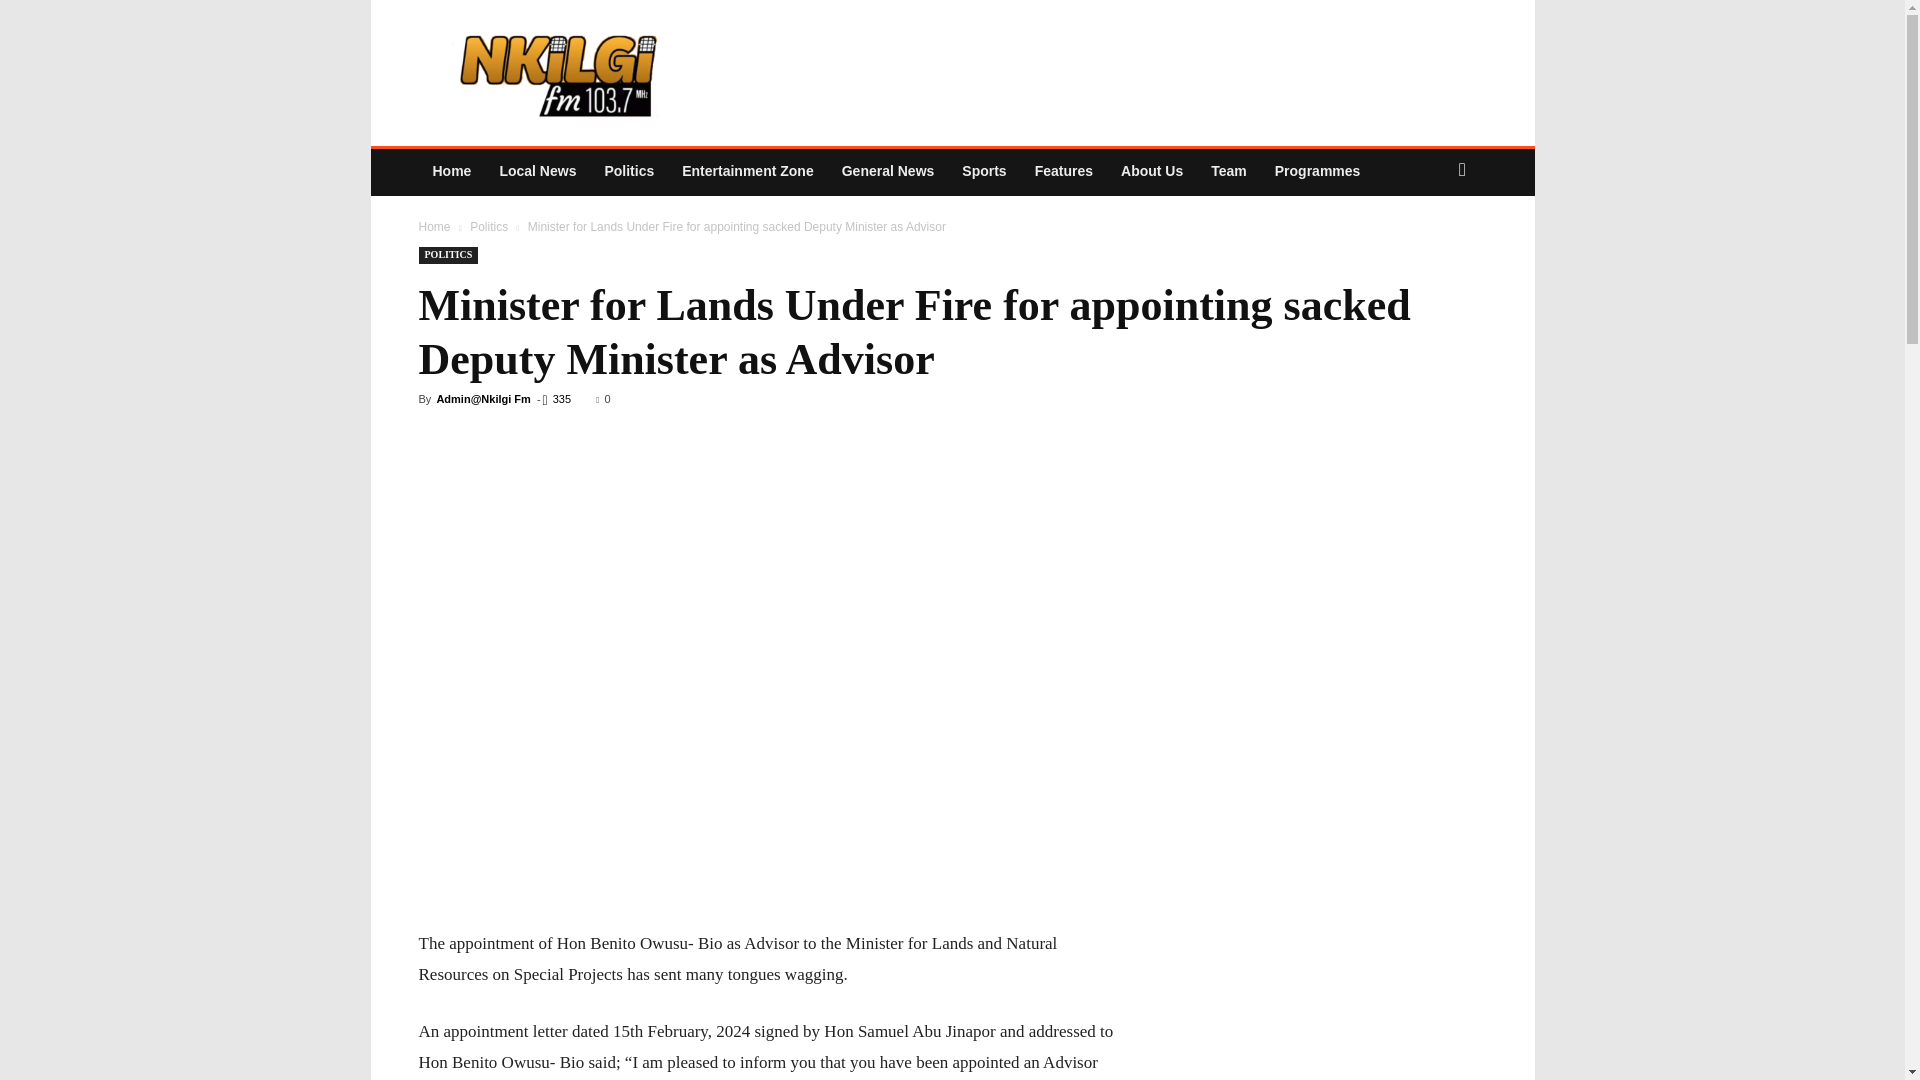 The image size is (1920, 1080). I want to click on Entertainment Zone, so click(748, 170).